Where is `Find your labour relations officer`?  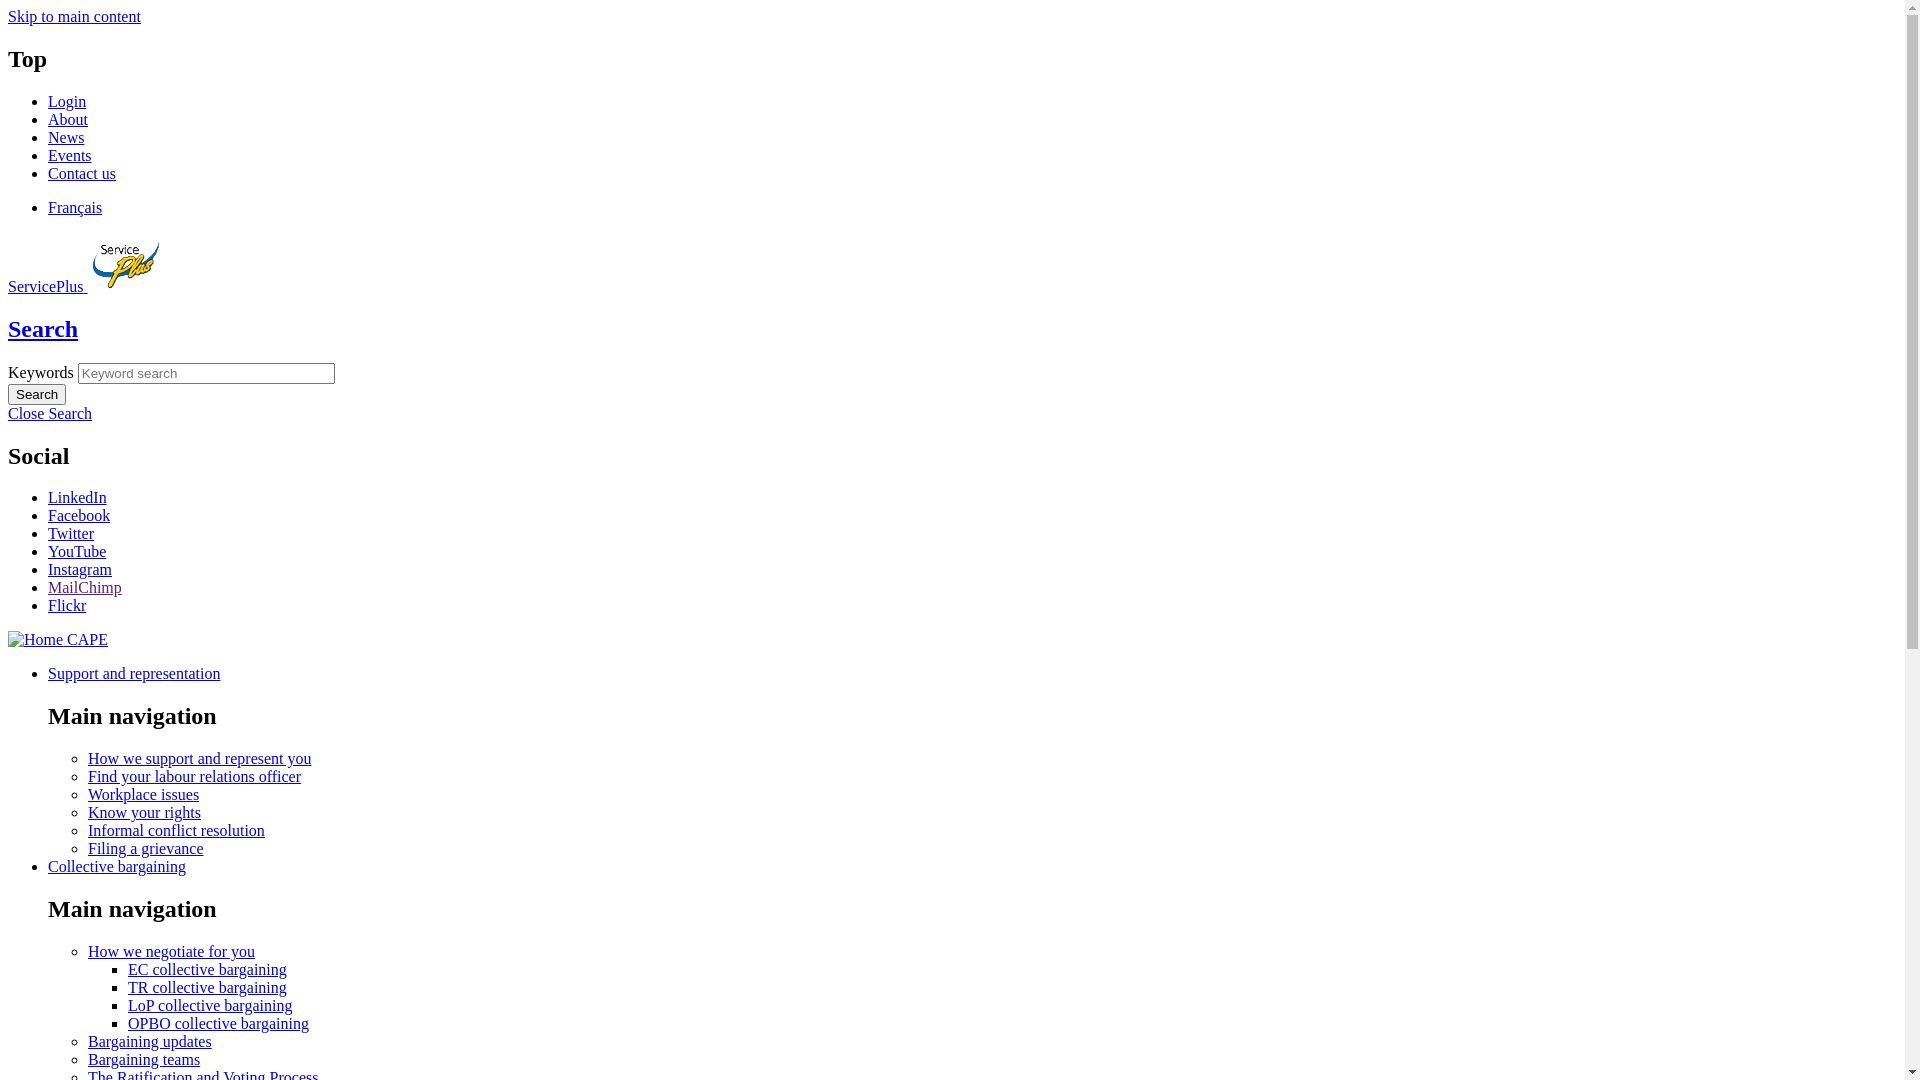 Find your labour relations officer is located at coordinates (194, 776).